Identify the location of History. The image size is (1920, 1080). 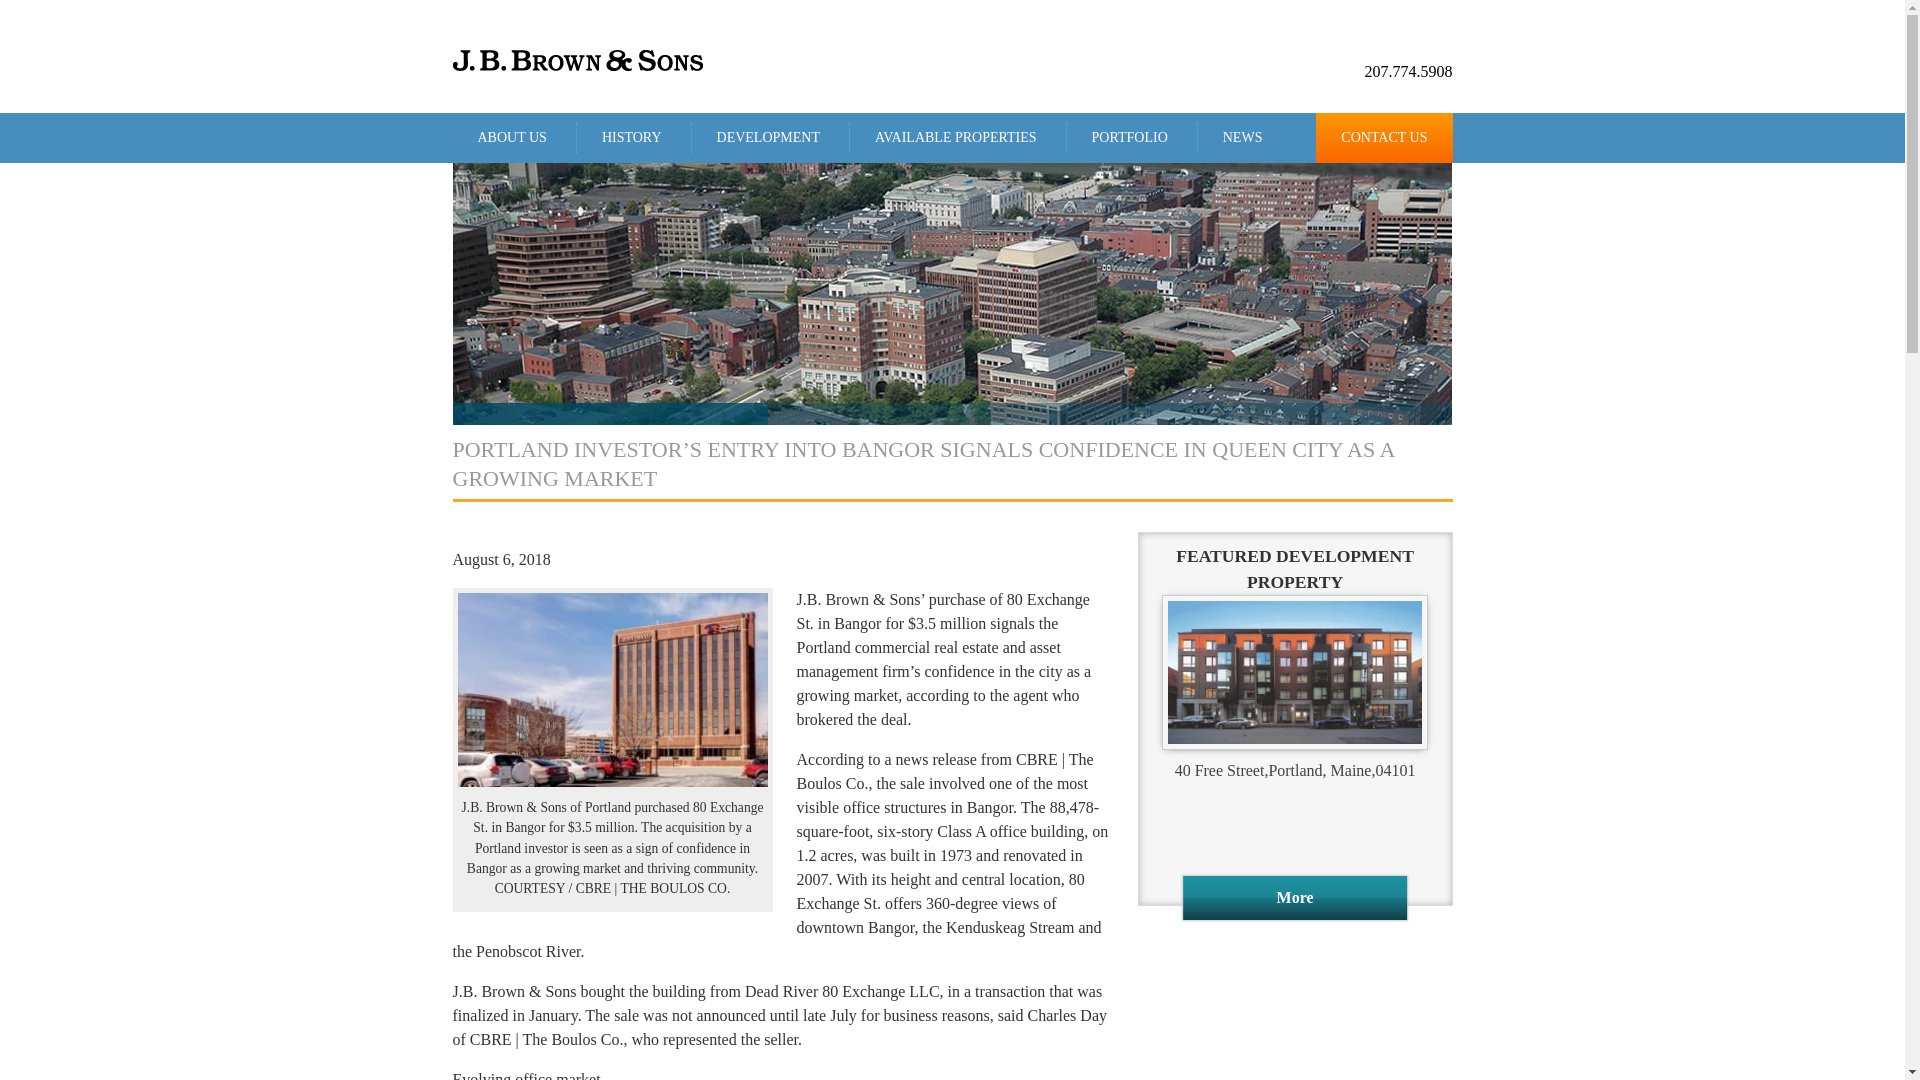
(632, 138).